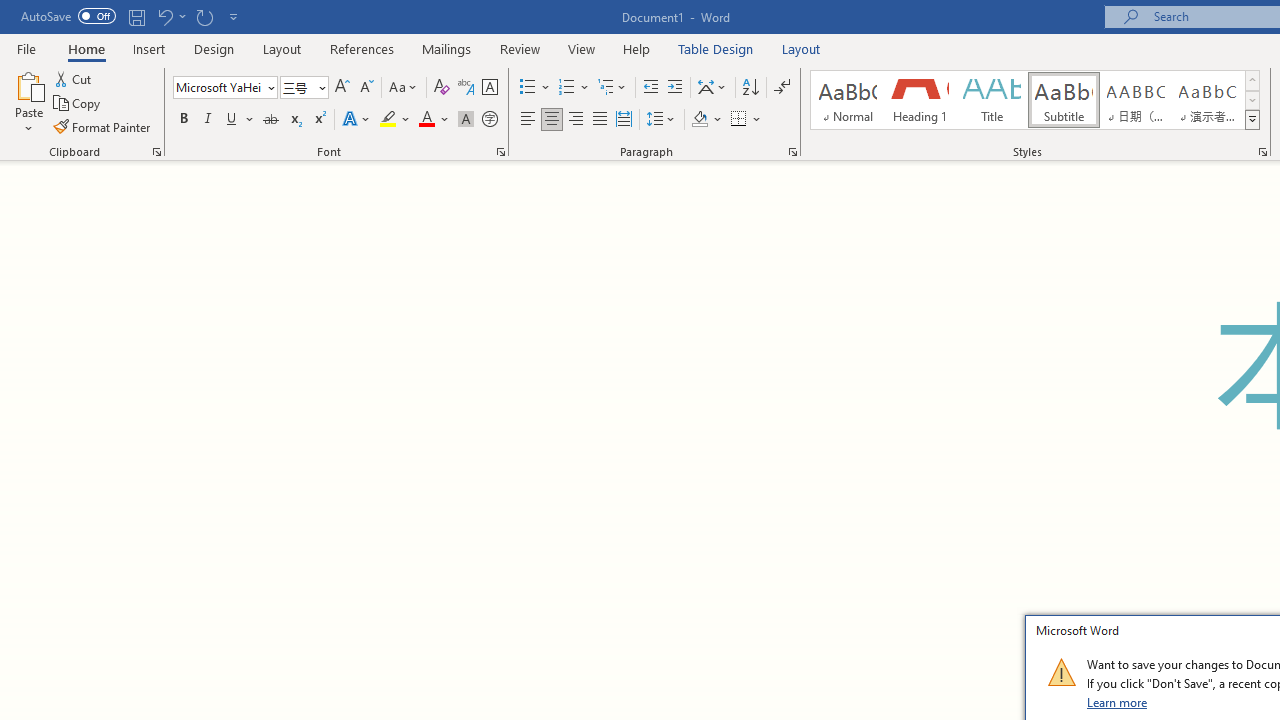  Describe the element at coordinates (434, 120) in the screenshot. I see `Font Color` at that location.